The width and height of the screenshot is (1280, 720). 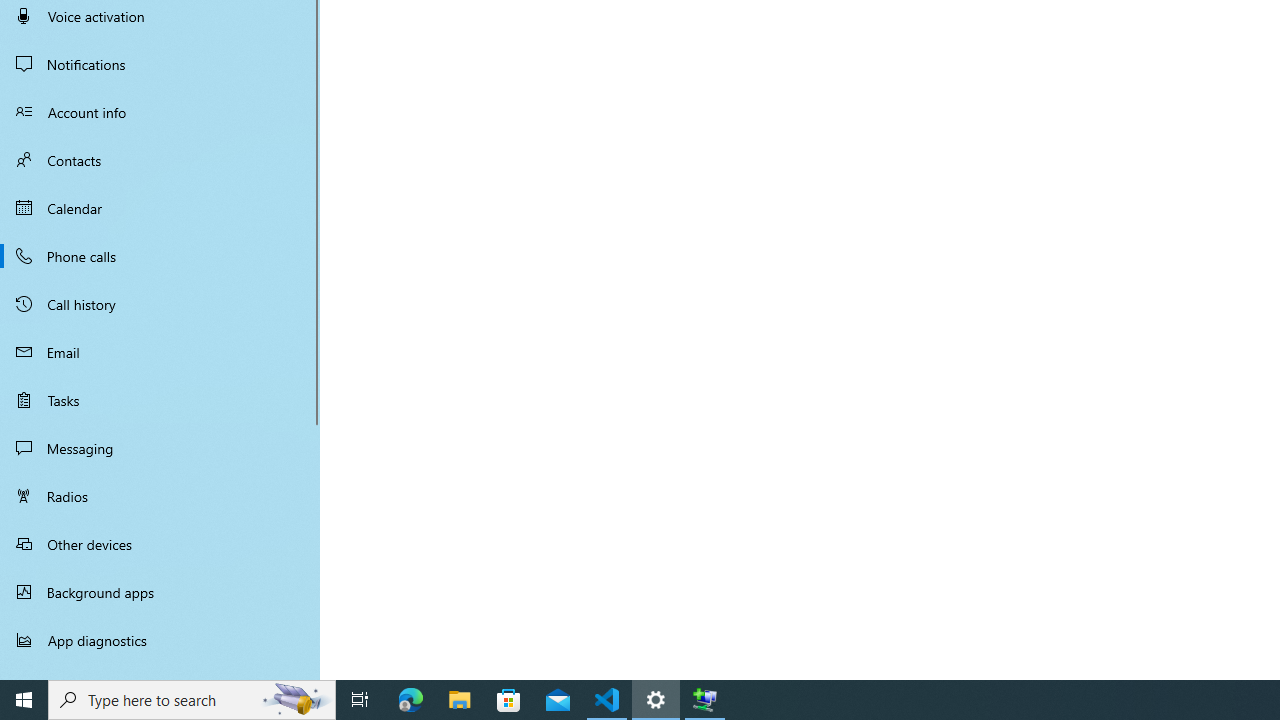 What do you see at coordinates (192, 700) in the screenshot?
I see `Type here to search` at bounding box center [192, 700].